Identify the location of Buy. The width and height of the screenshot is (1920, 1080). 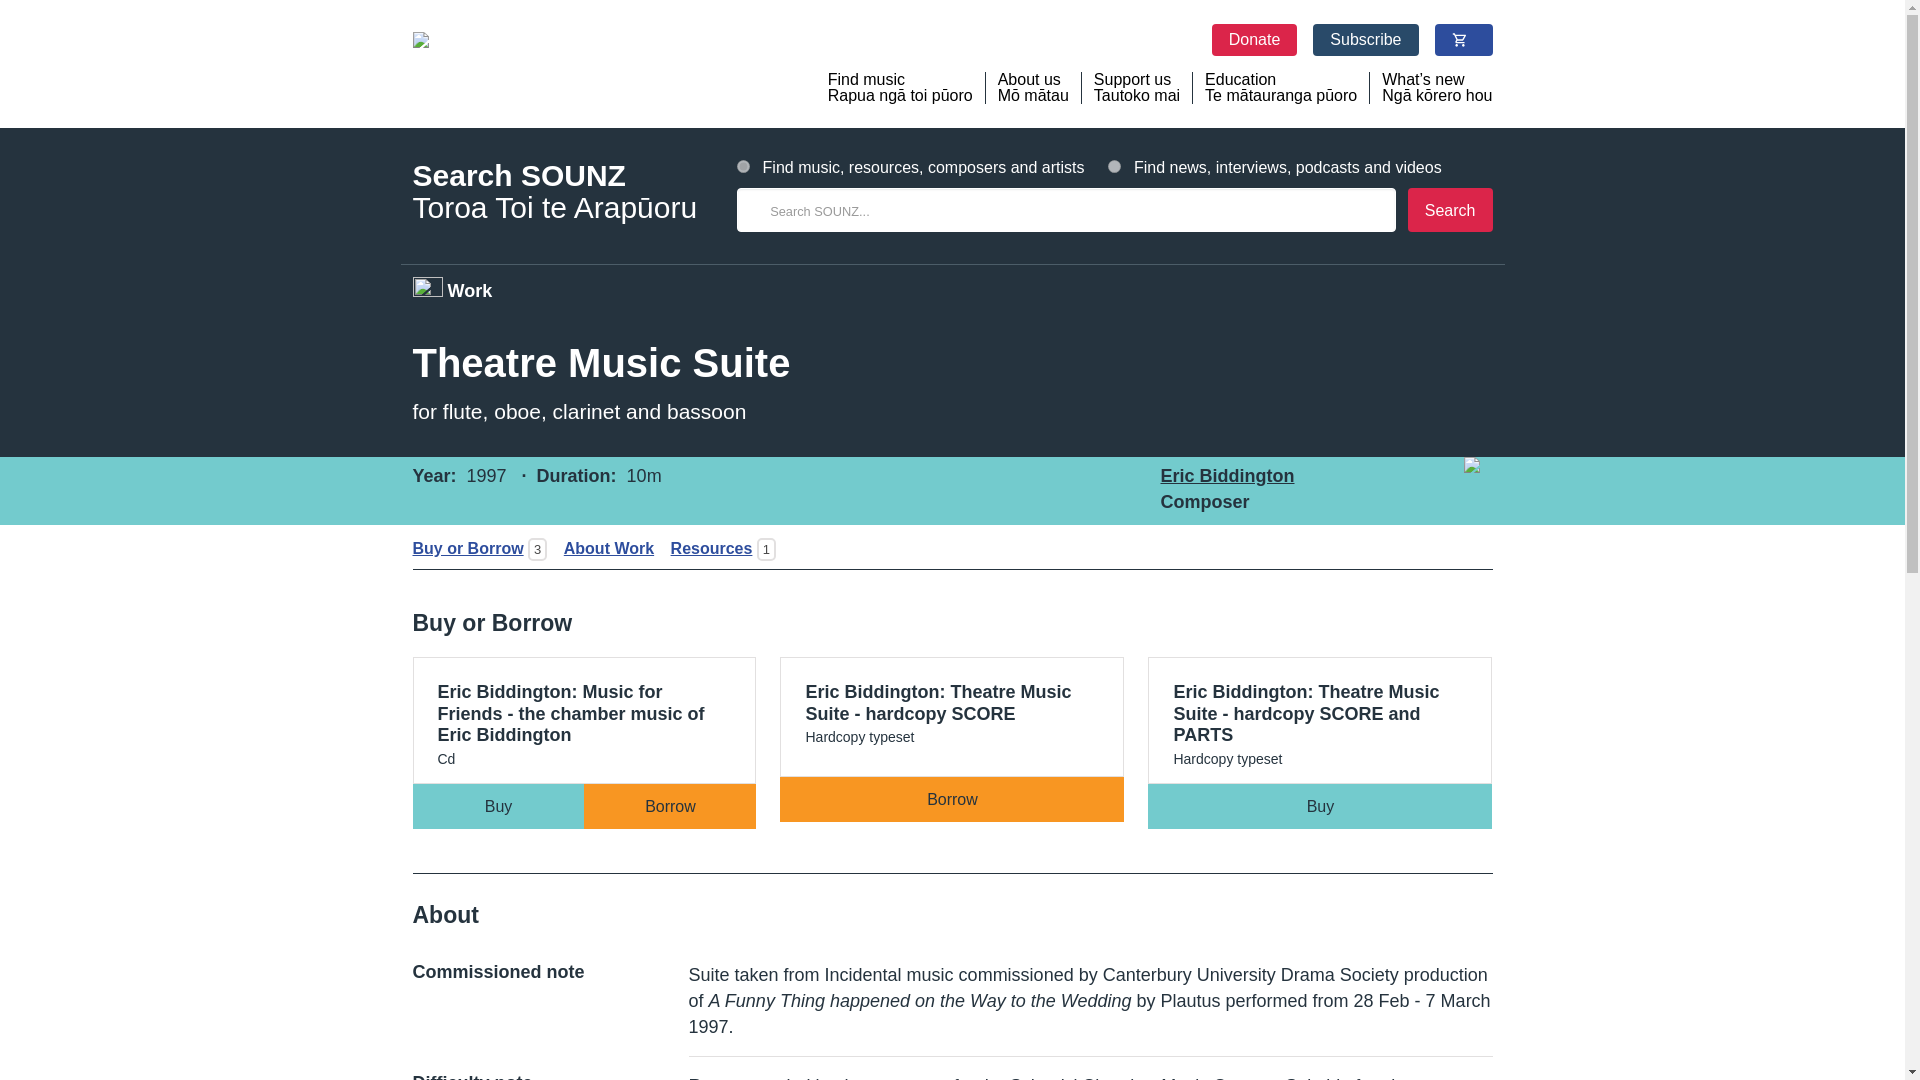
(1320, 806).